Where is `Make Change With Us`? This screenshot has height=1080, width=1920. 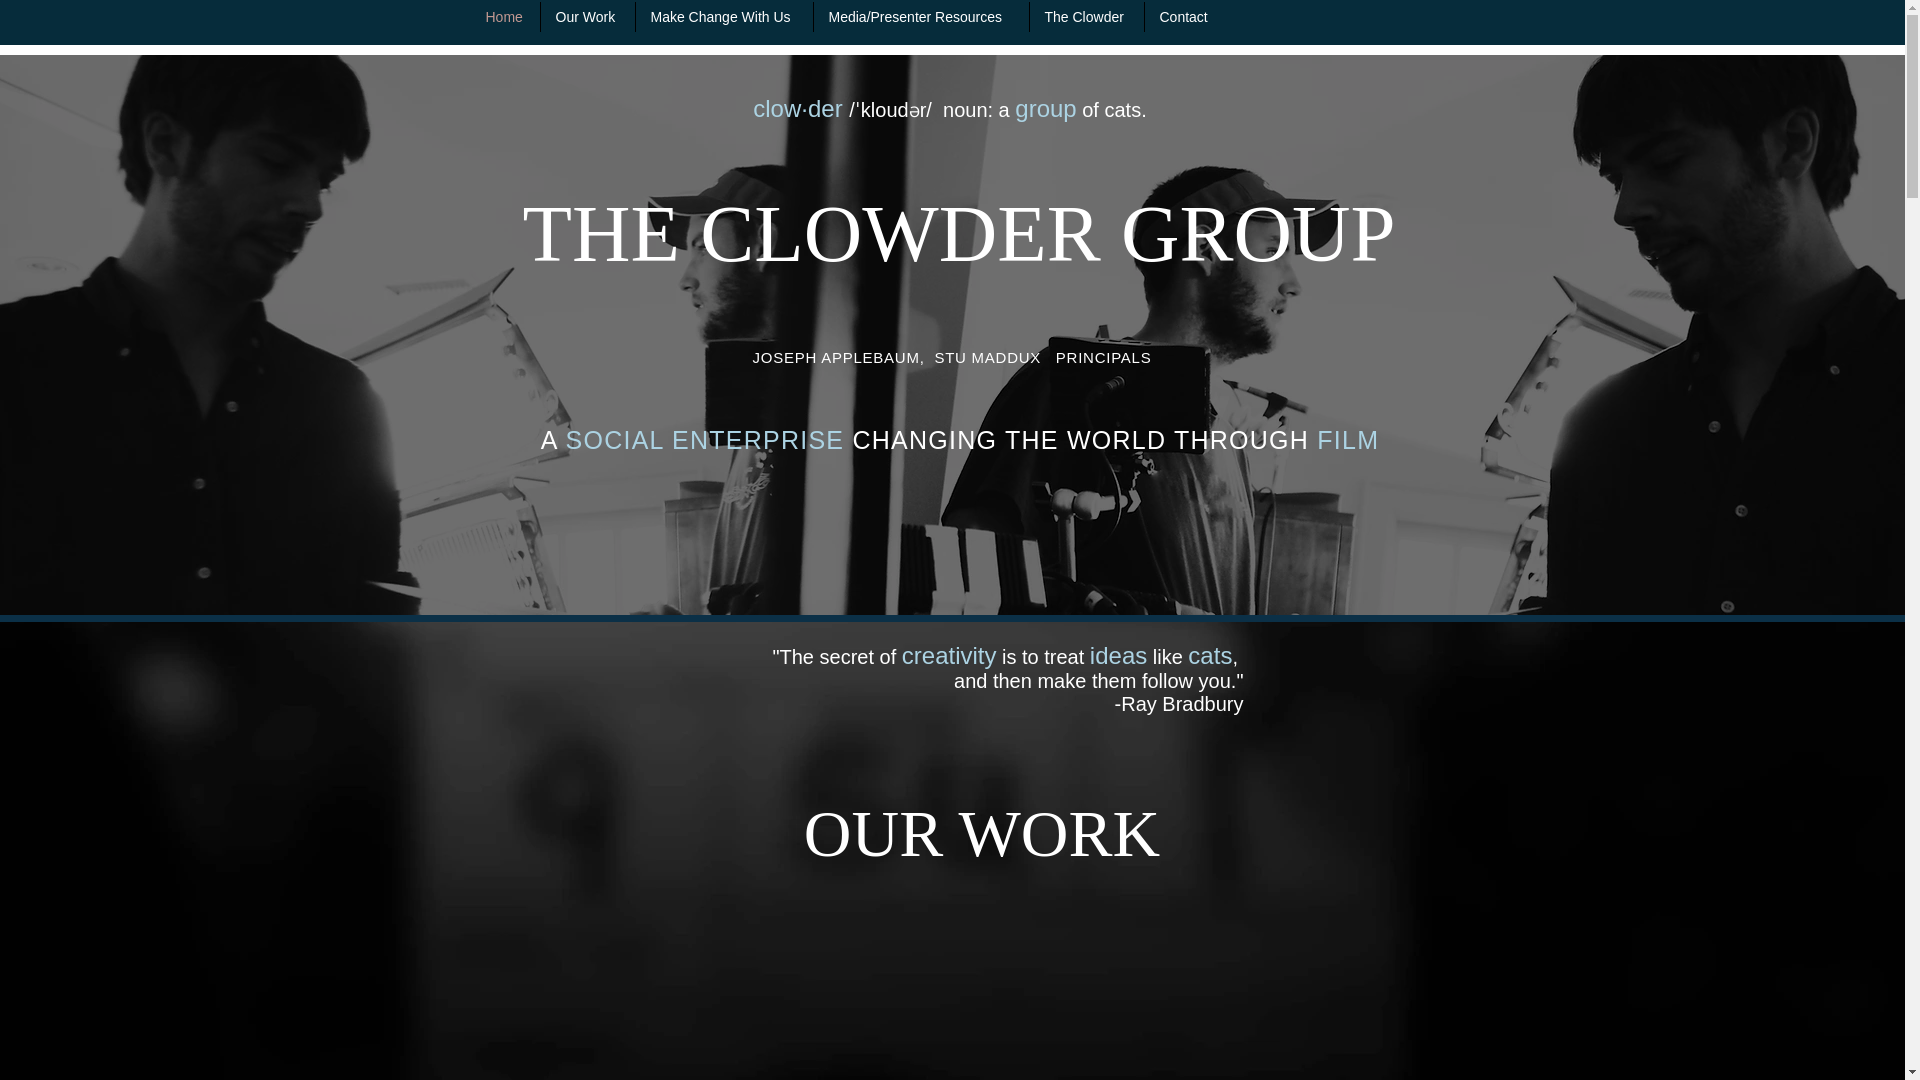 Make Change With Us is located at coordinates (724, 17).